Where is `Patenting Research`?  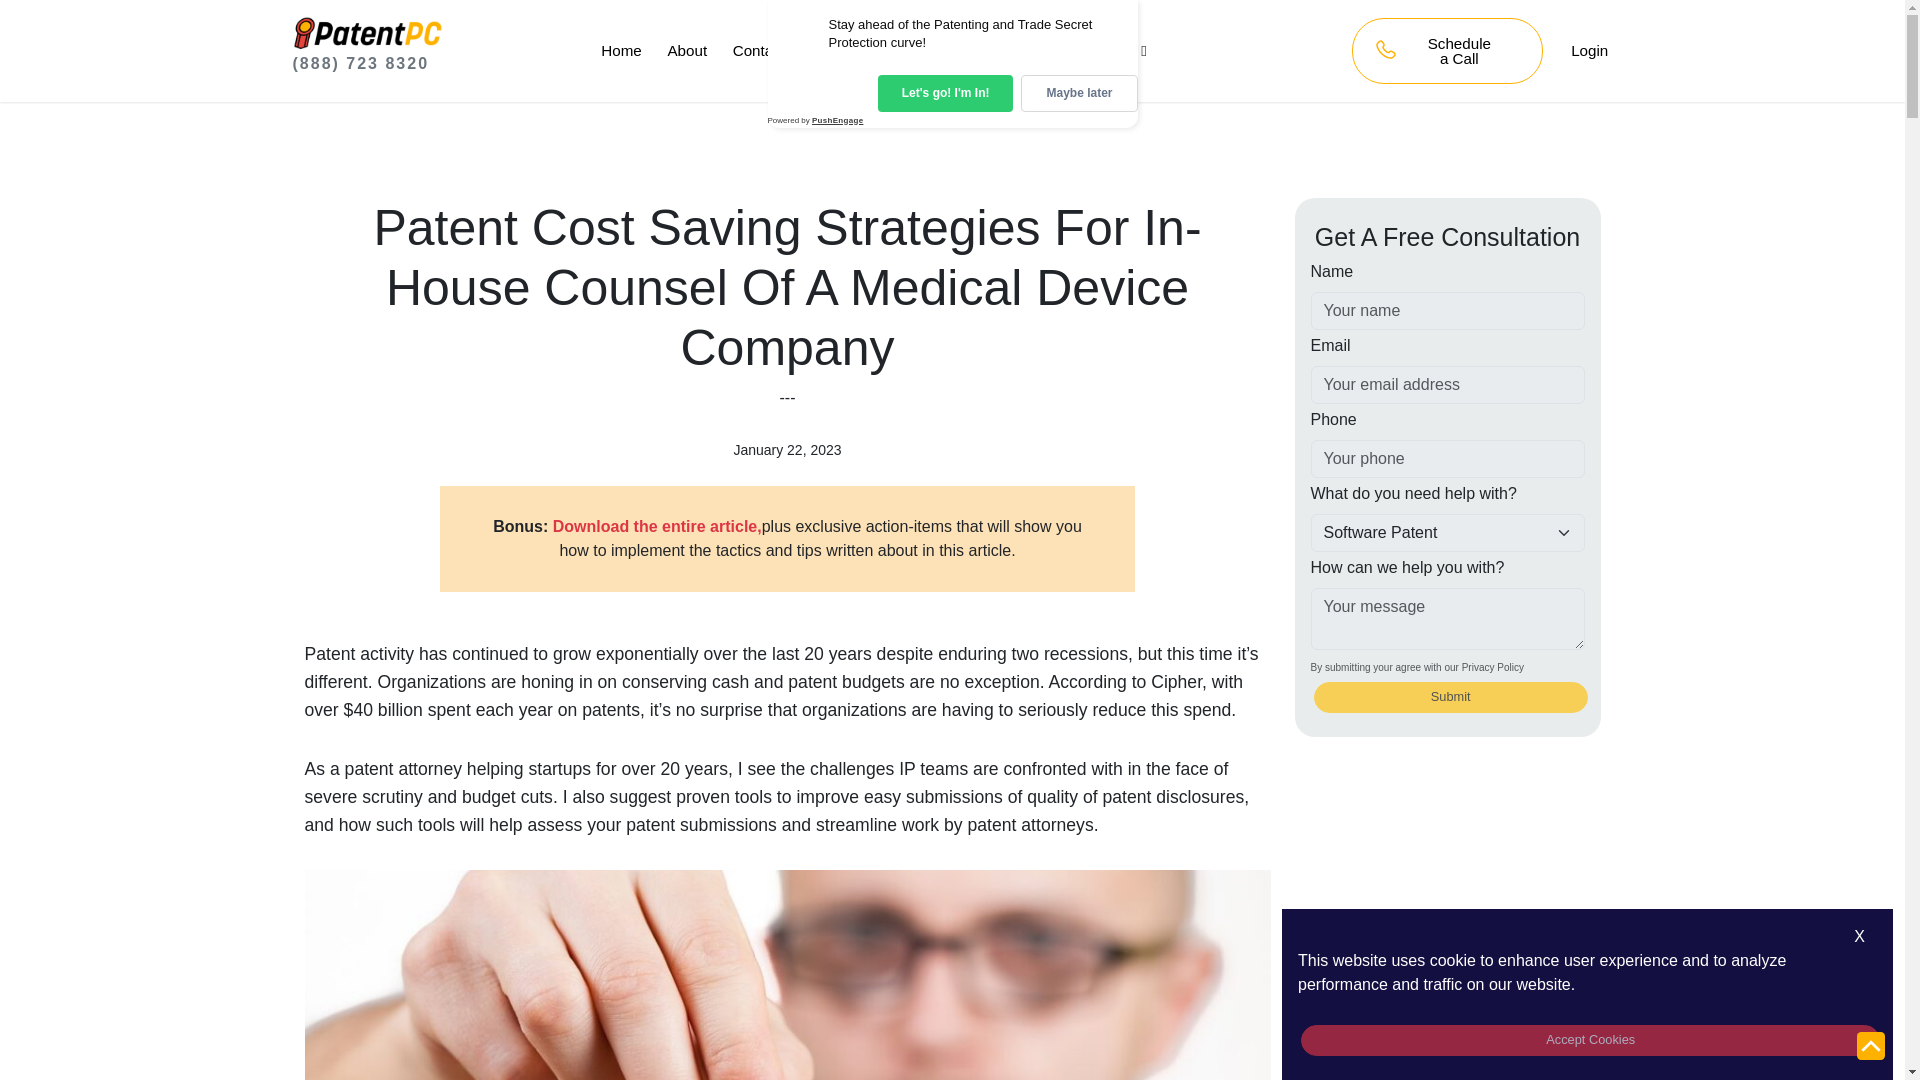 Patenting Research is located at coordinates (1076, 50).